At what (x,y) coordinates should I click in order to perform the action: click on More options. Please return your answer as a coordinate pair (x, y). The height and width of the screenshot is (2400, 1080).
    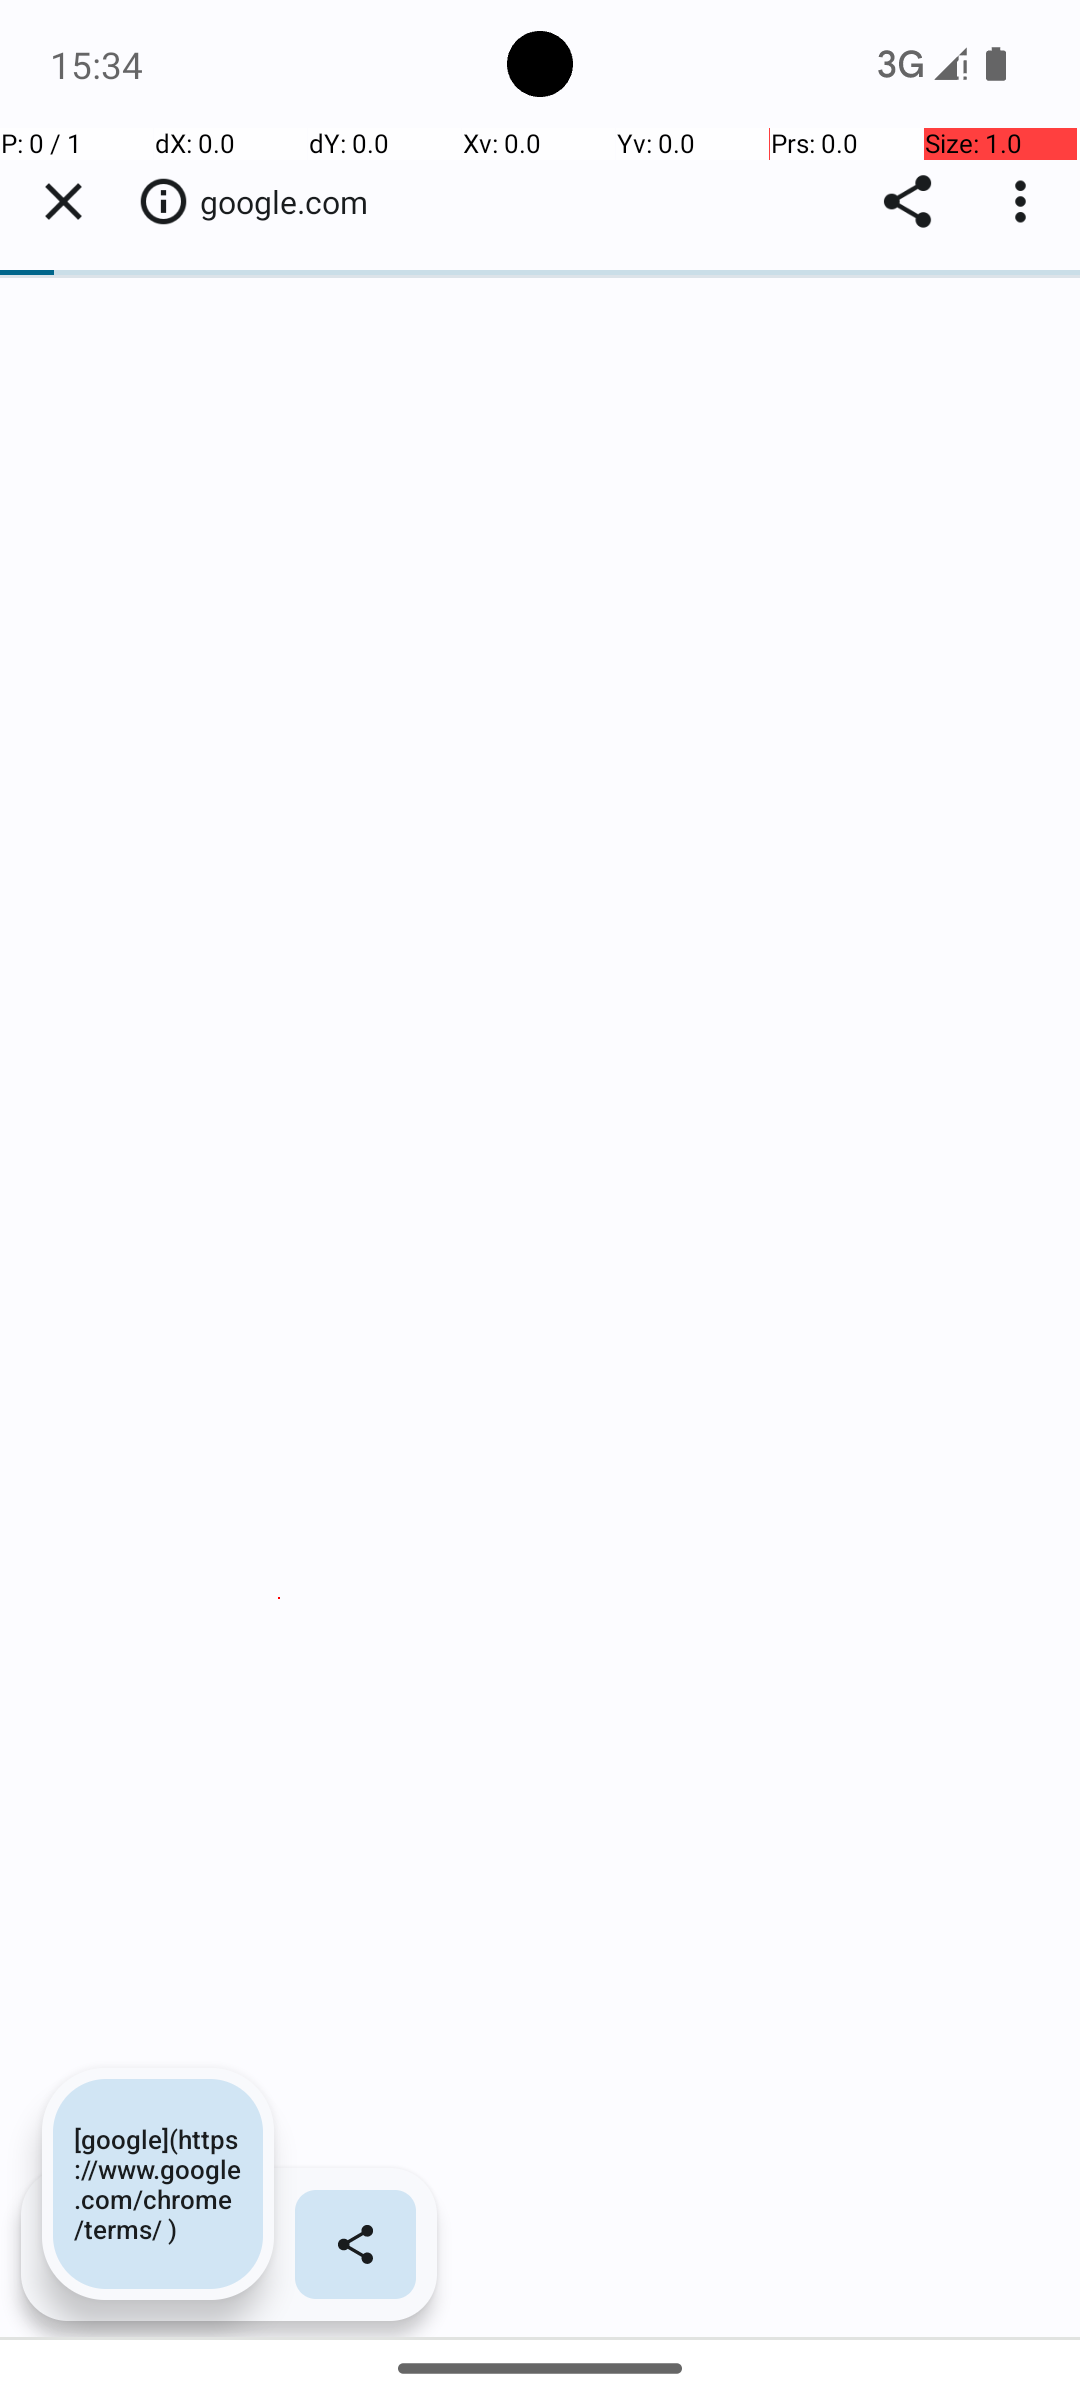
    Looking at the image, I should click on (1025, 202).